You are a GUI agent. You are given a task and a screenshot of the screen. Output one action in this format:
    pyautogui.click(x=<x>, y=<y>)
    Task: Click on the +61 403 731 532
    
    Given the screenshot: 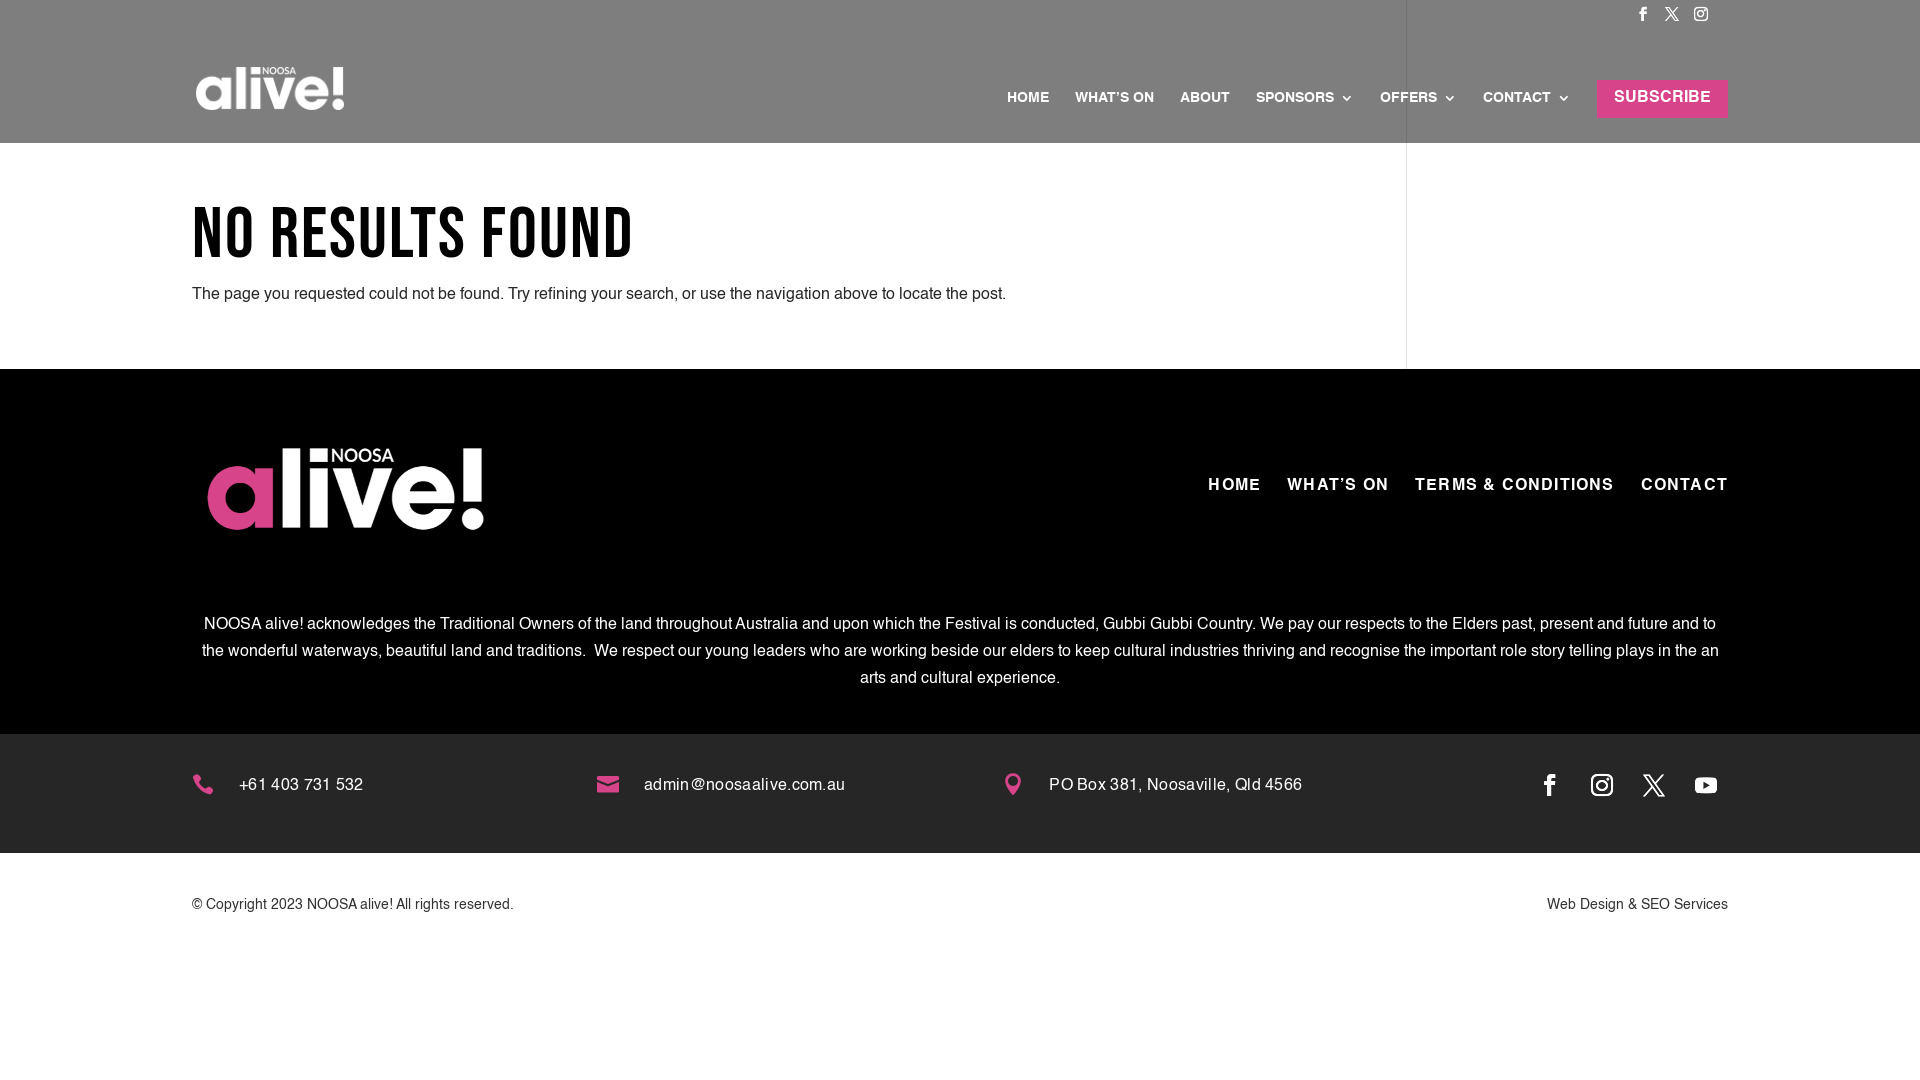 What is the action you would take?
    pyautogui.click(x=302, y=786)
    